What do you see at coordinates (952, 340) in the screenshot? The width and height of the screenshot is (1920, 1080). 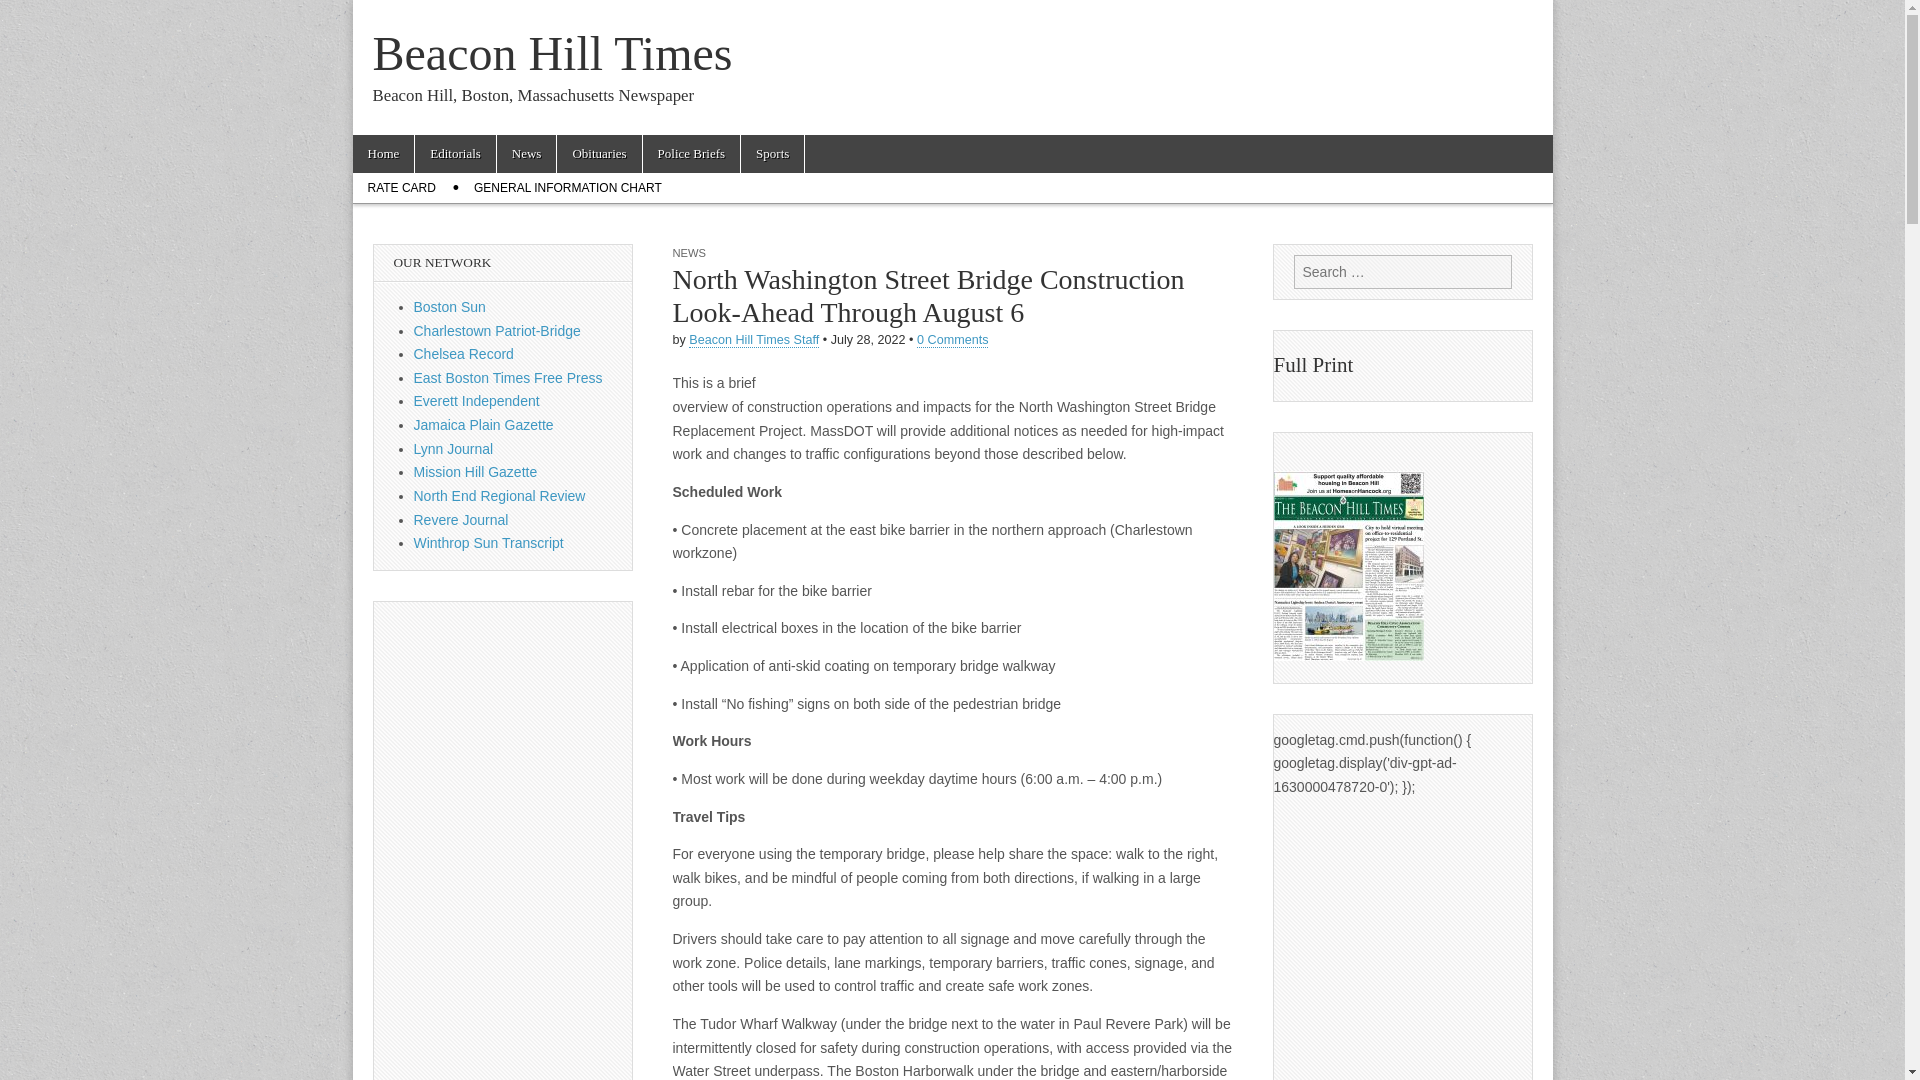 I see `0 Comments` at bounding box center [952, 340].